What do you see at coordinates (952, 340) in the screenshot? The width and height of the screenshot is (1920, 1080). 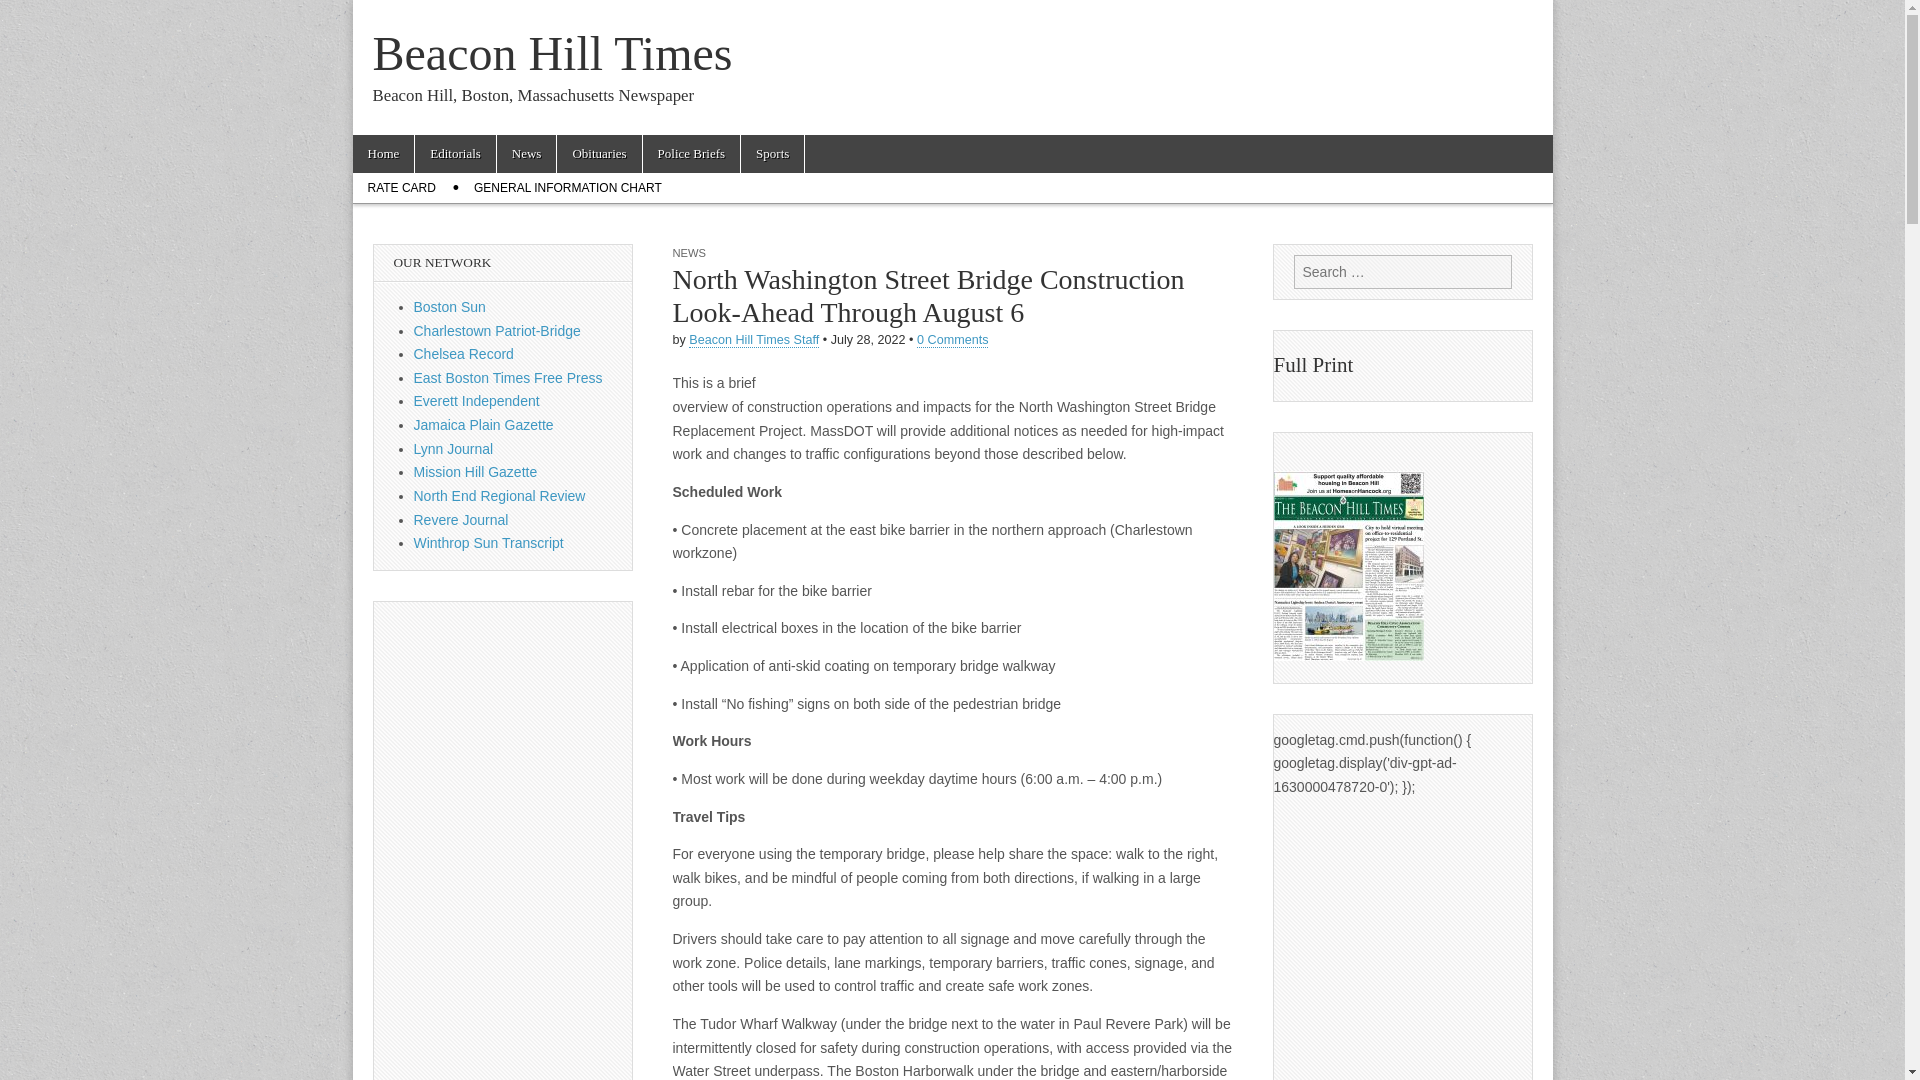 I see `0 Comments` at bounding box center [952, 340].